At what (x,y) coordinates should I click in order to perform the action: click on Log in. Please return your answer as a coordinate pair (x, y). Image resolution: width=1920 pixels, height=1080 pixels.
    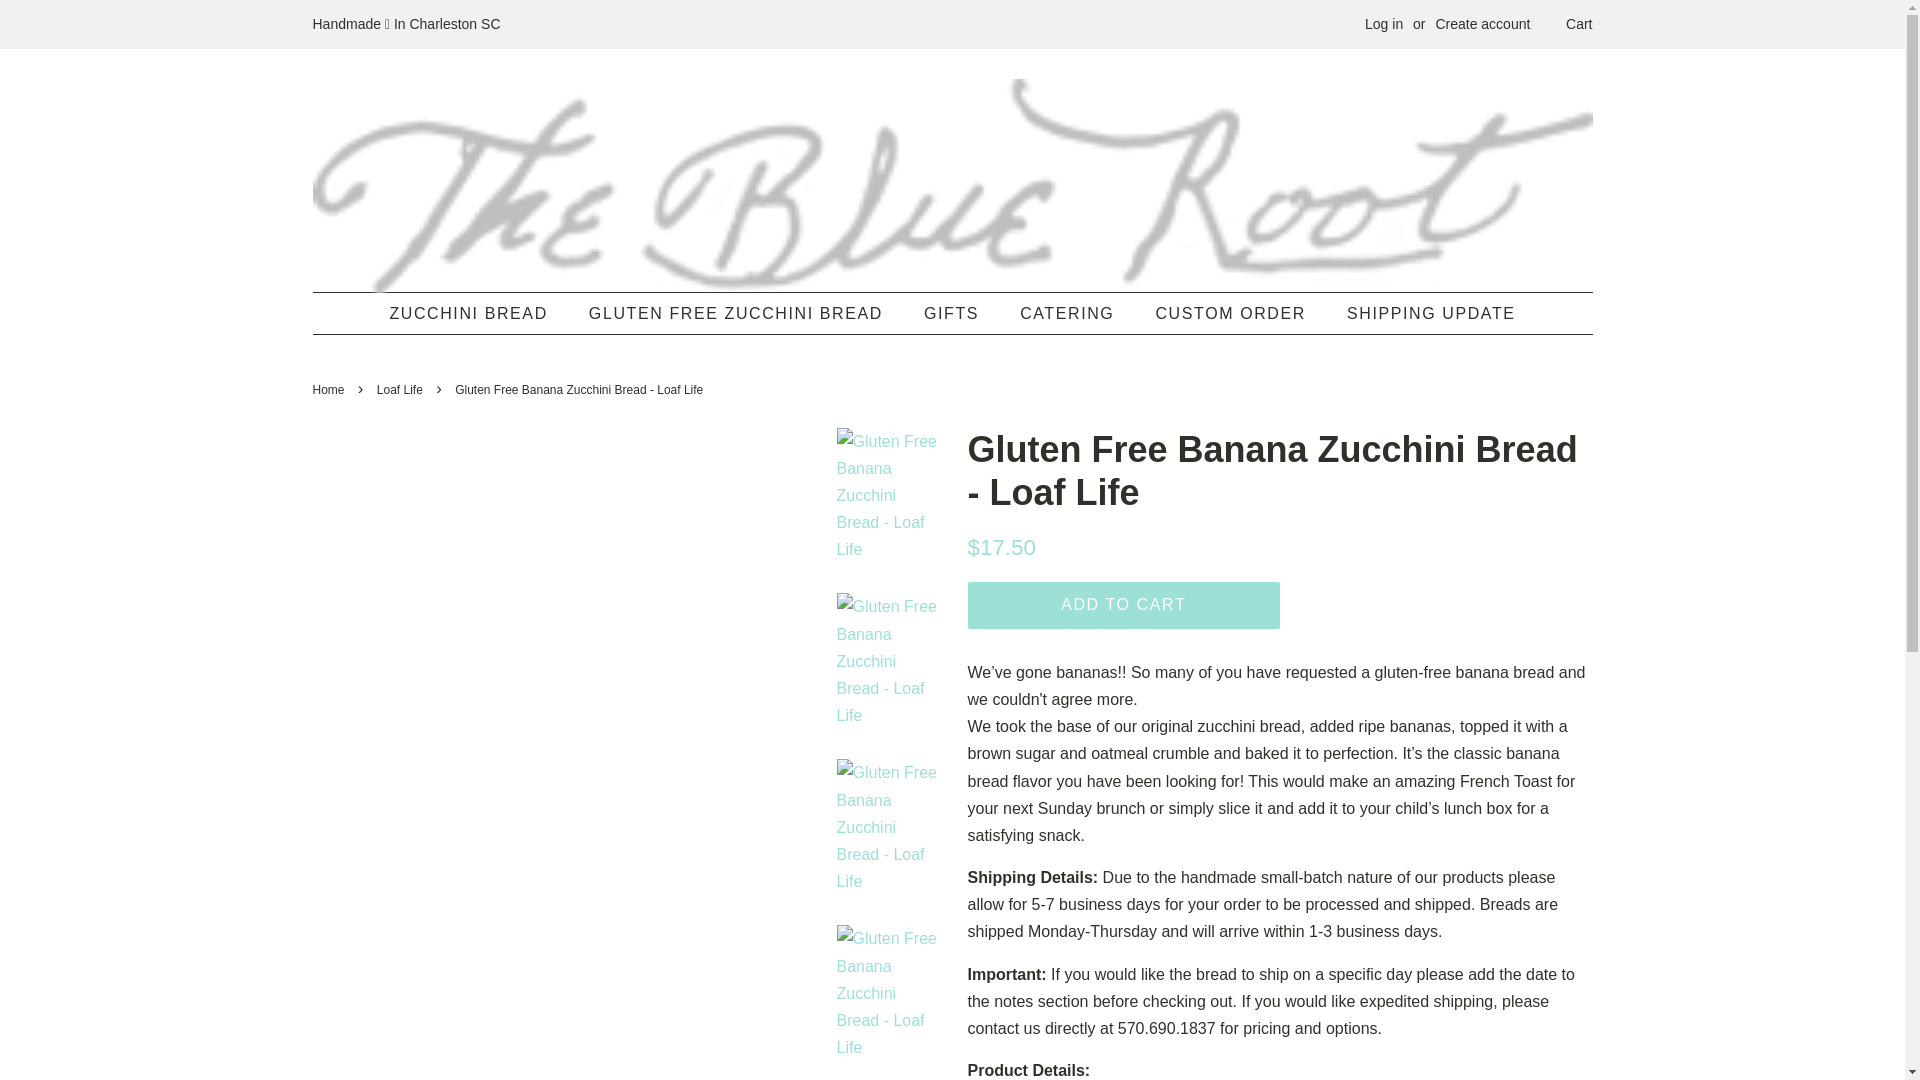
    Looking at the image, I should click on (1384, 24).